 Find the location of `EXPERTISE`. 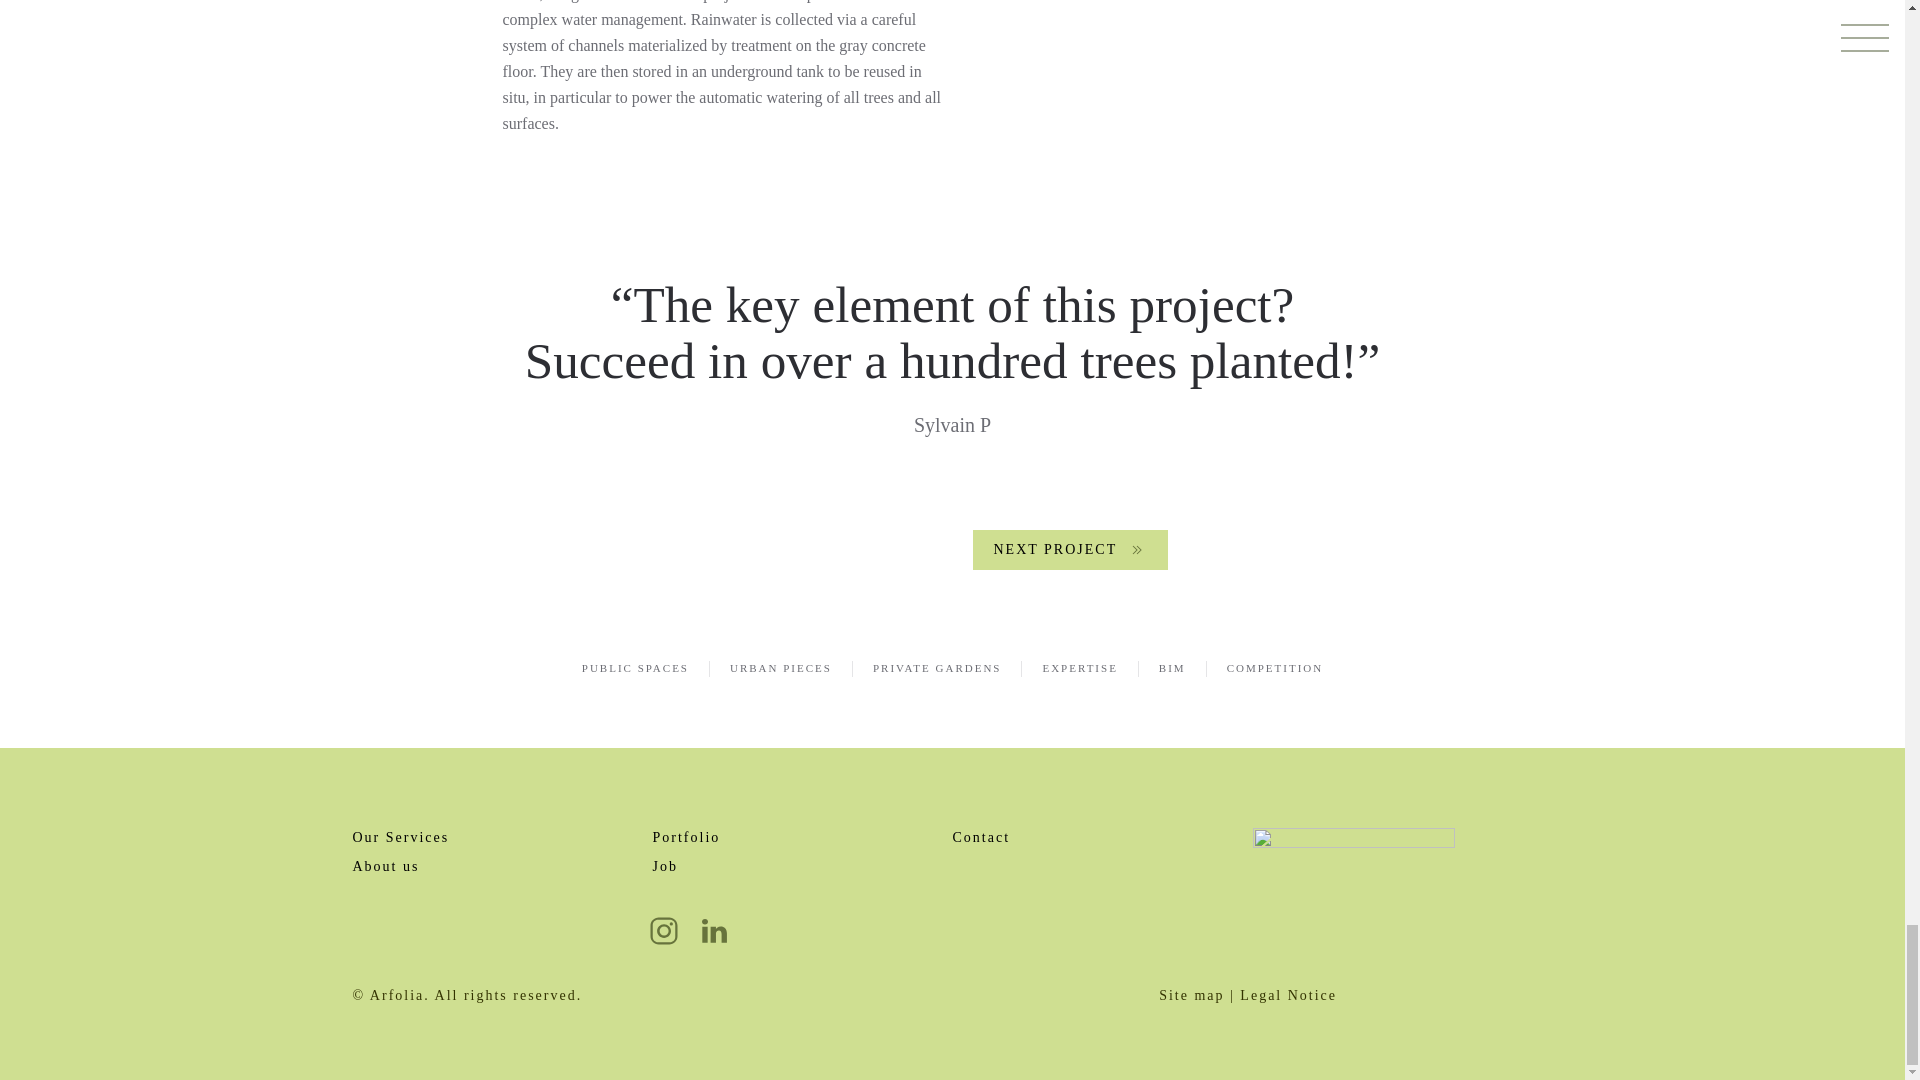

EXPERTISE is located at coordinates (1080, 668).